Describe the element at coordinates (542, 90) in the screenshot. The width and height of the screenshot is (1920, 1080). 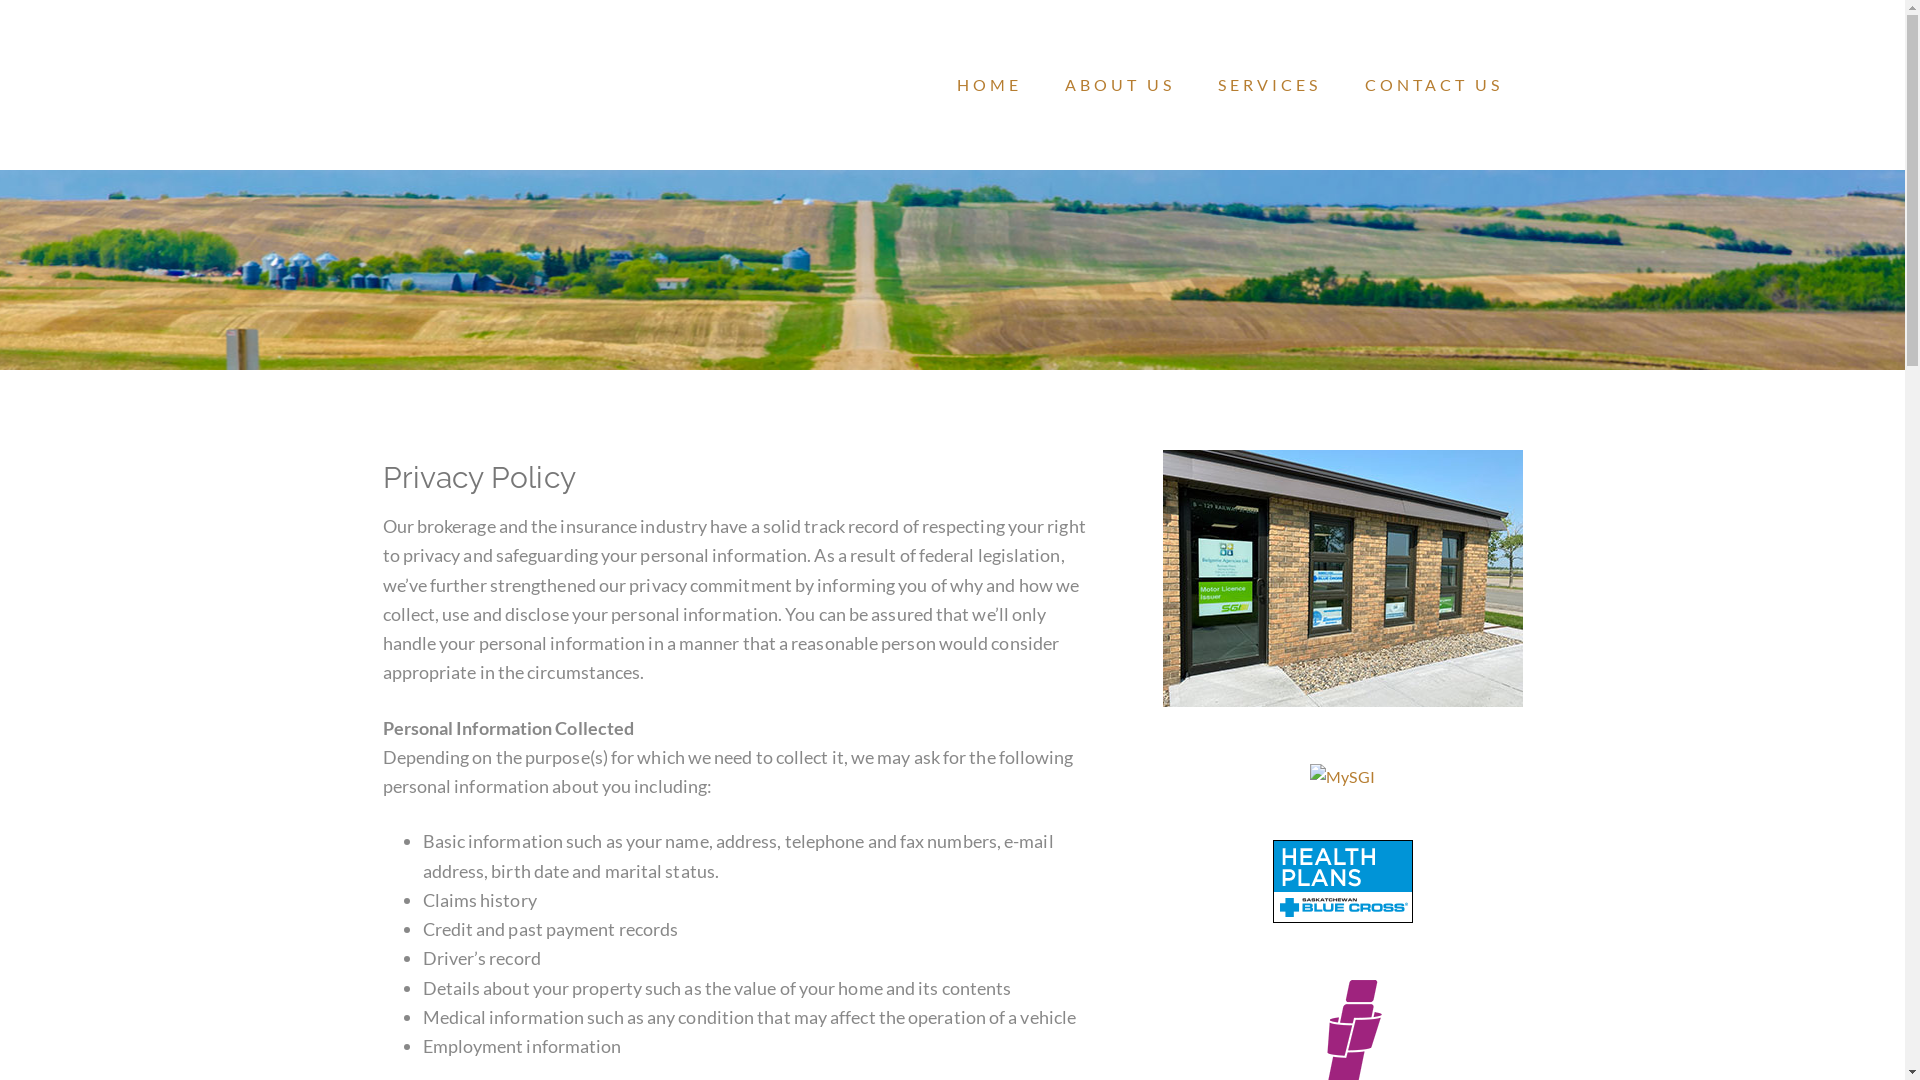
I see `Balgonie Agencies Ltd.` at that location.